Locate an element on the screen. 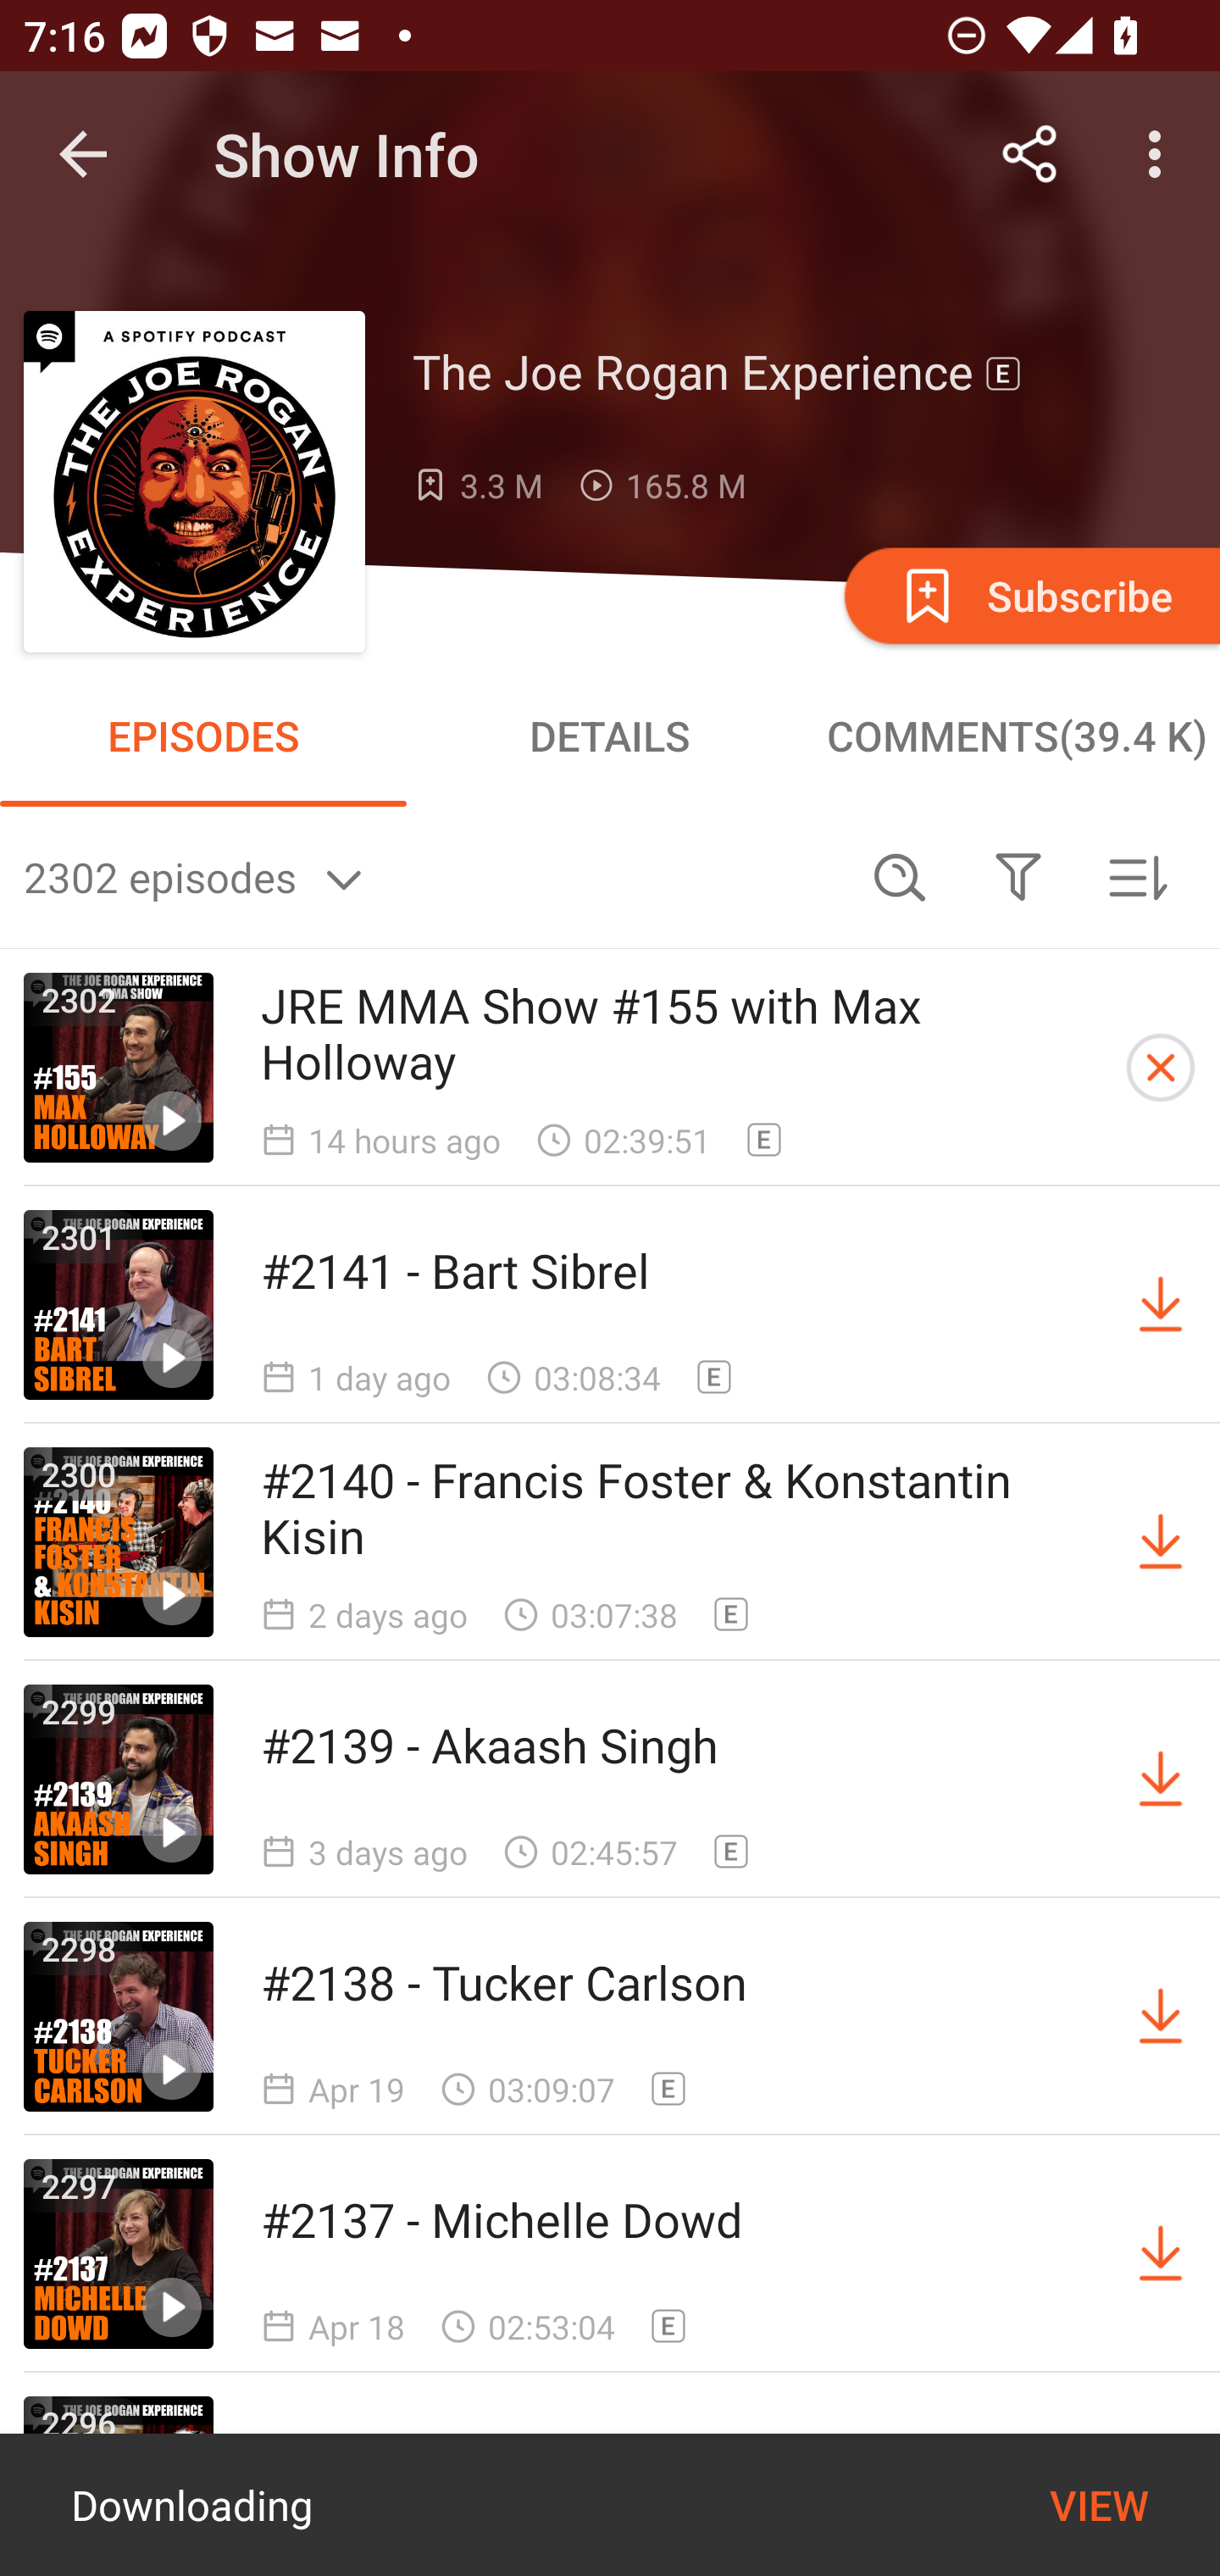  Share is located at coordinates (1030, 154).